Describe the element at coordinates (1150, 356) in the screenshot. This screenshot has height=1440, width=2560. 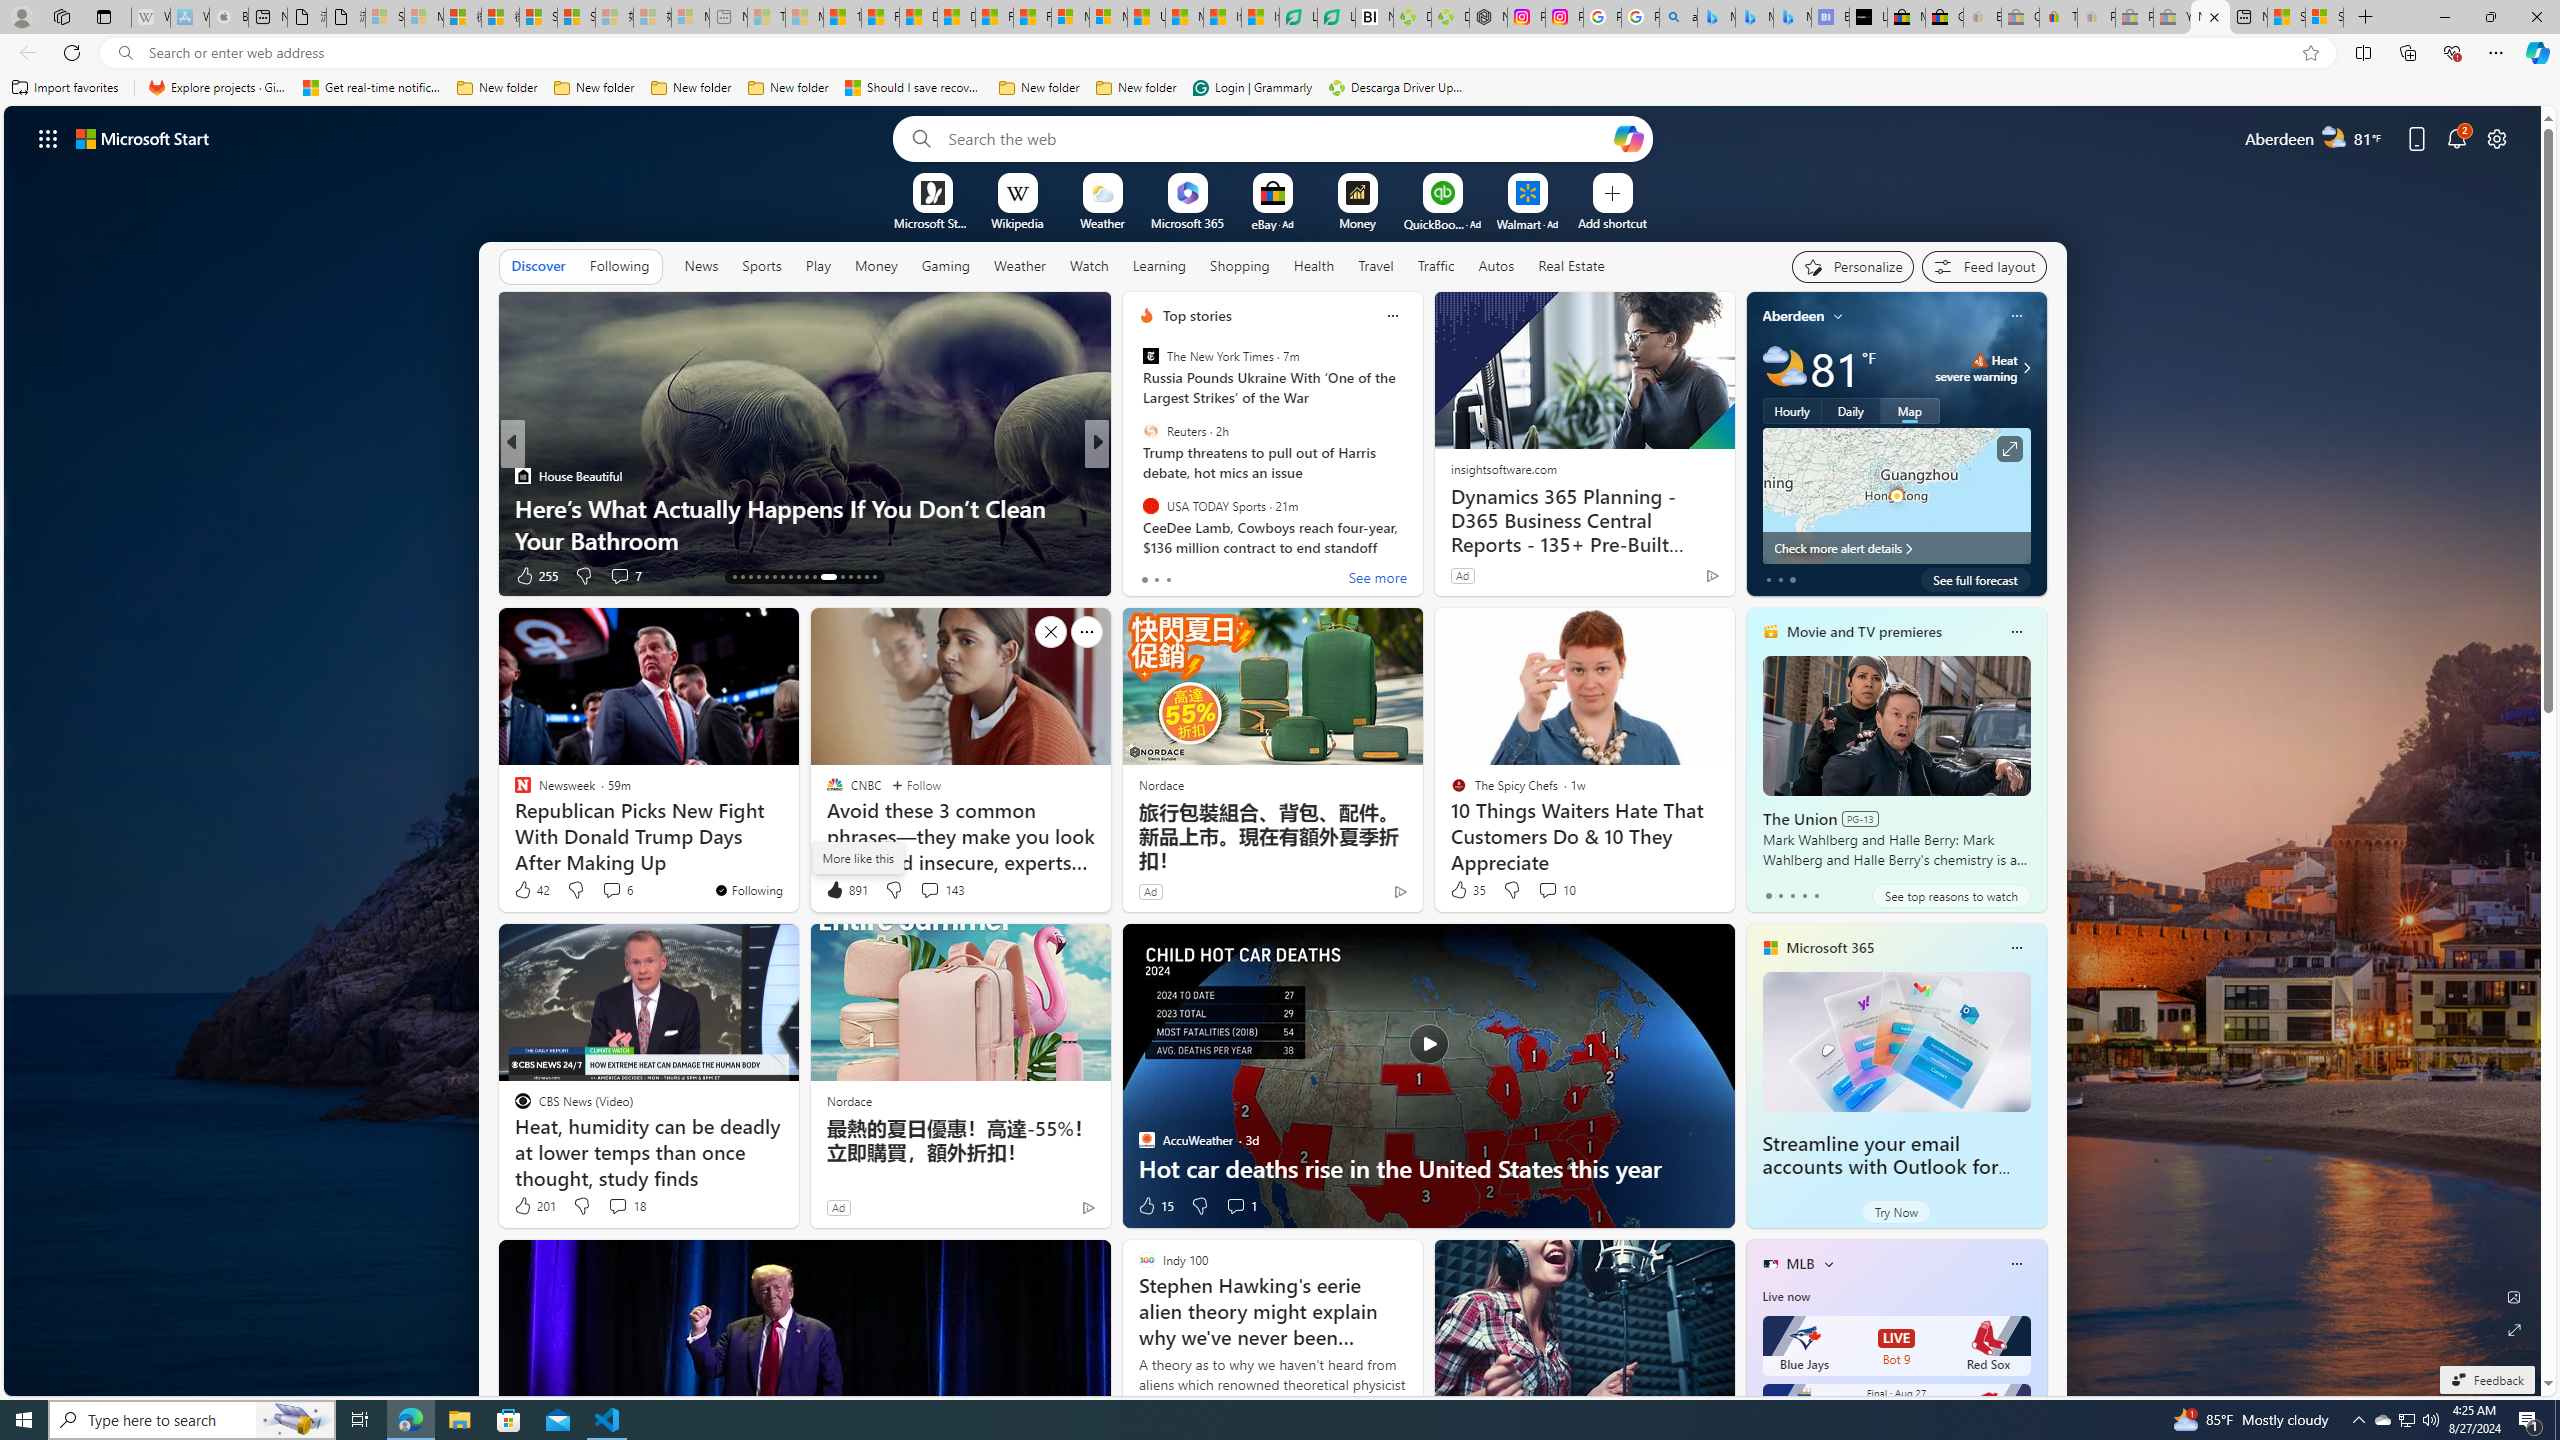
I see `The New York Times` at that location.